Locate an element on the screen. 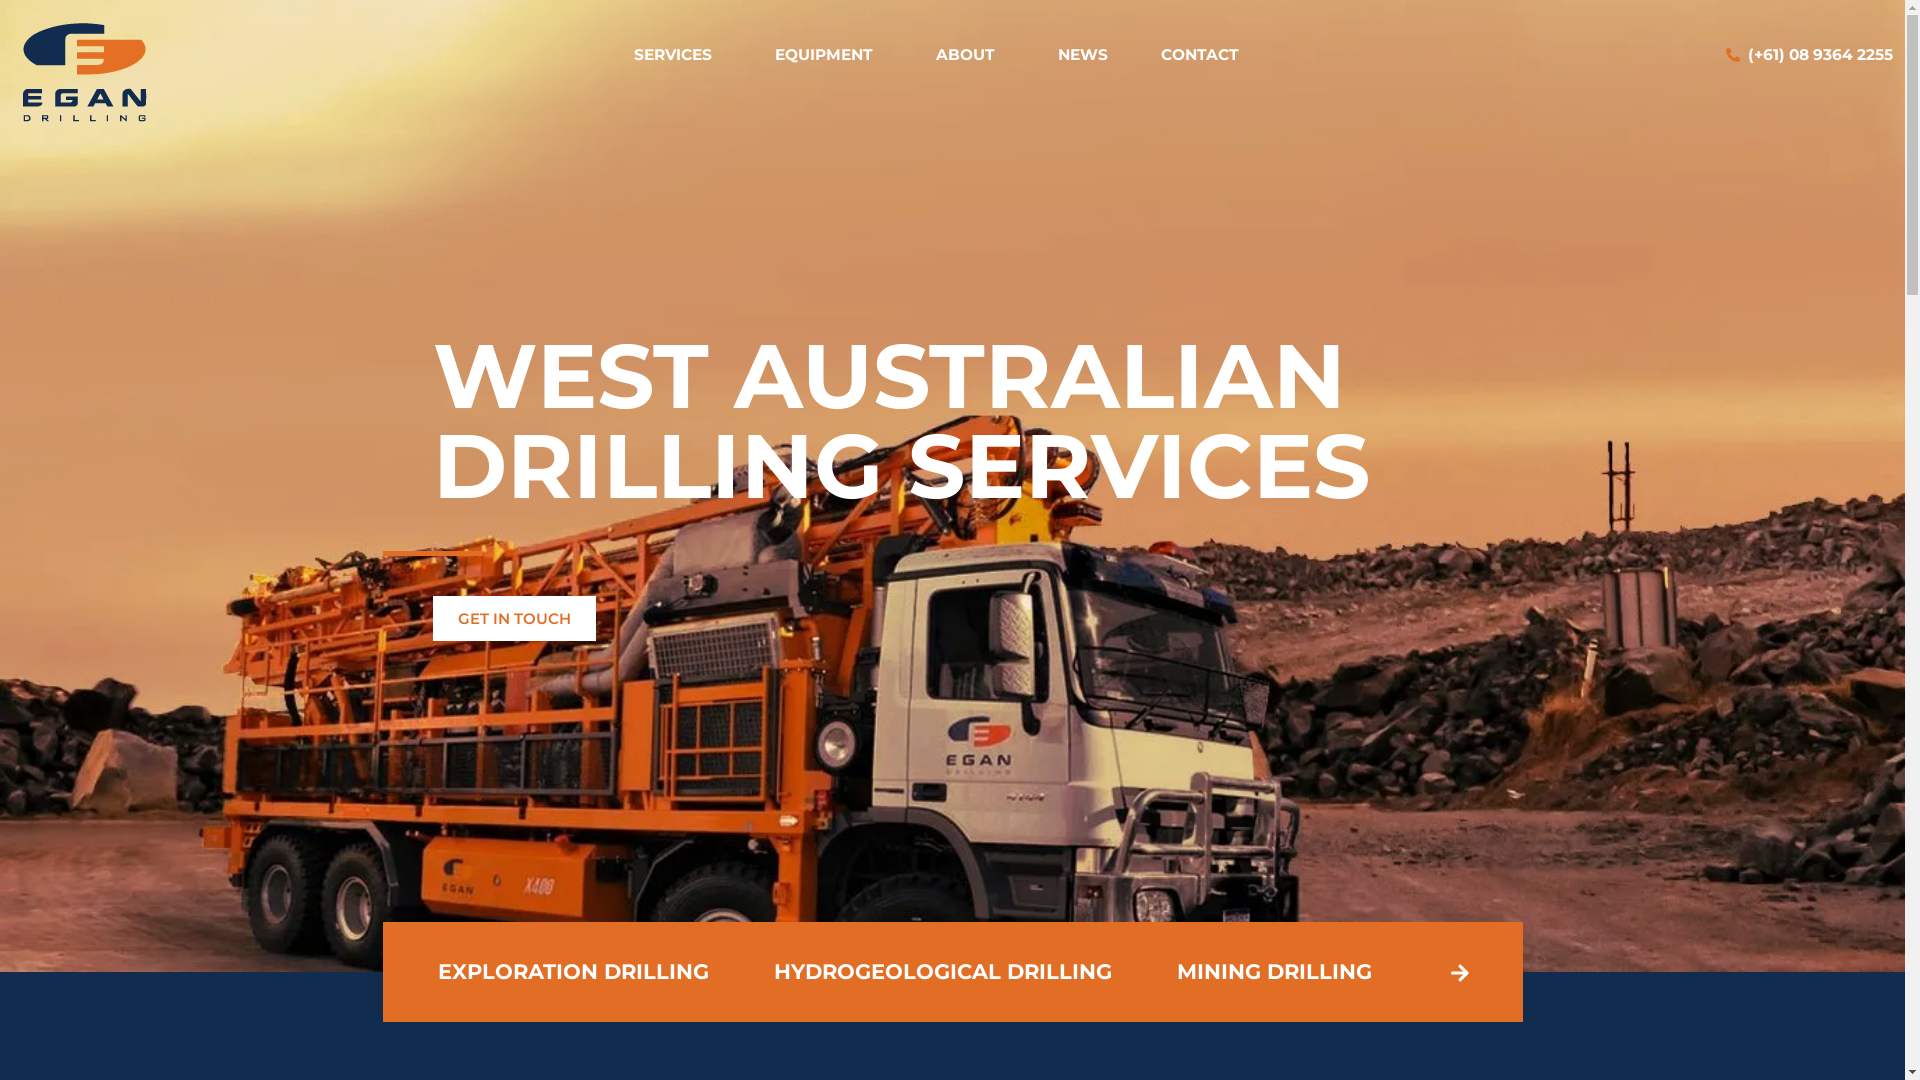 Image resolution: width=1920 pixels, height=1080 pixels. EXPLORATION DRILLING is located at coordinates (573, 972).